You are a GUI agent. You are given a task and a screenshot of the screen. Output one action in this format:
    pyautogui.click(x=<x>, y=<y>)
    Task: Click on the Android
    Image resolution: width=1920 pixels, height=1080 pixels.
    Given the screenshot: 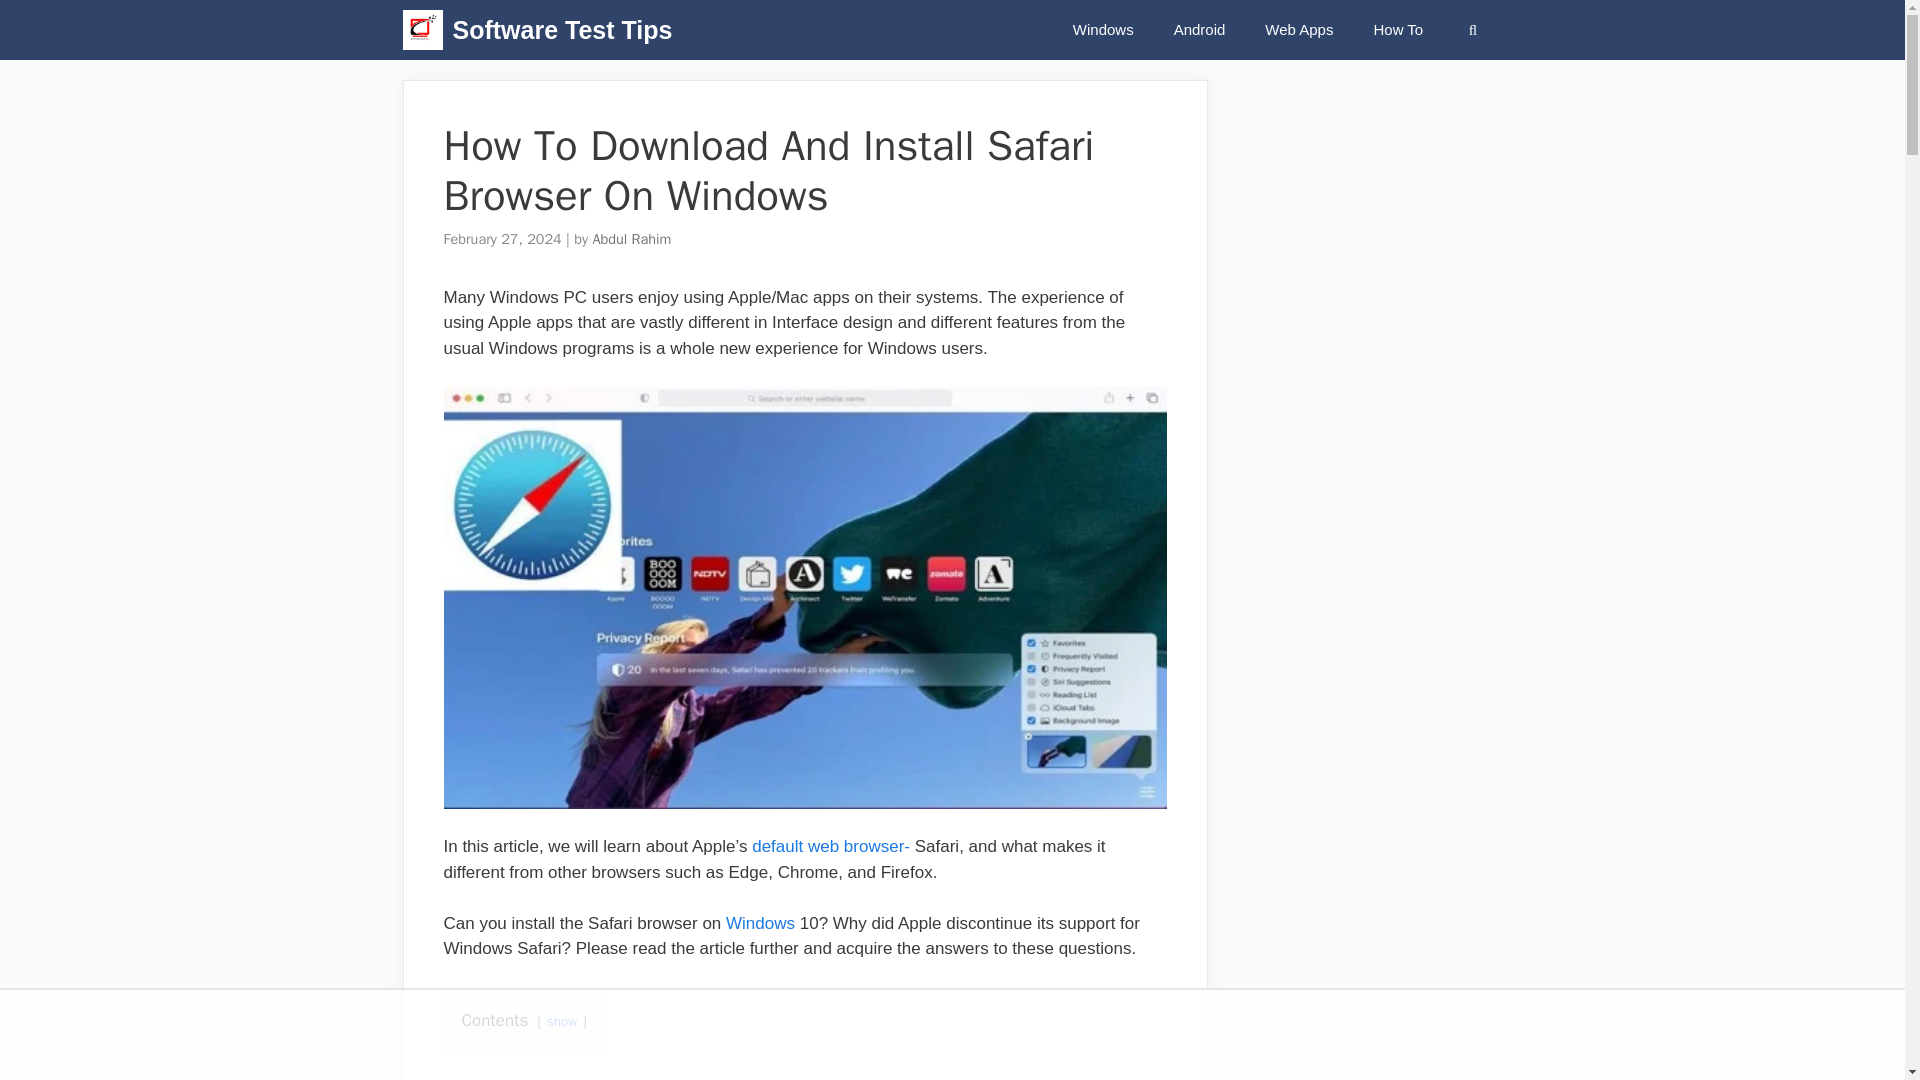 What is the action you would take?
    pyautogui.click(x=1200, y=30)
    